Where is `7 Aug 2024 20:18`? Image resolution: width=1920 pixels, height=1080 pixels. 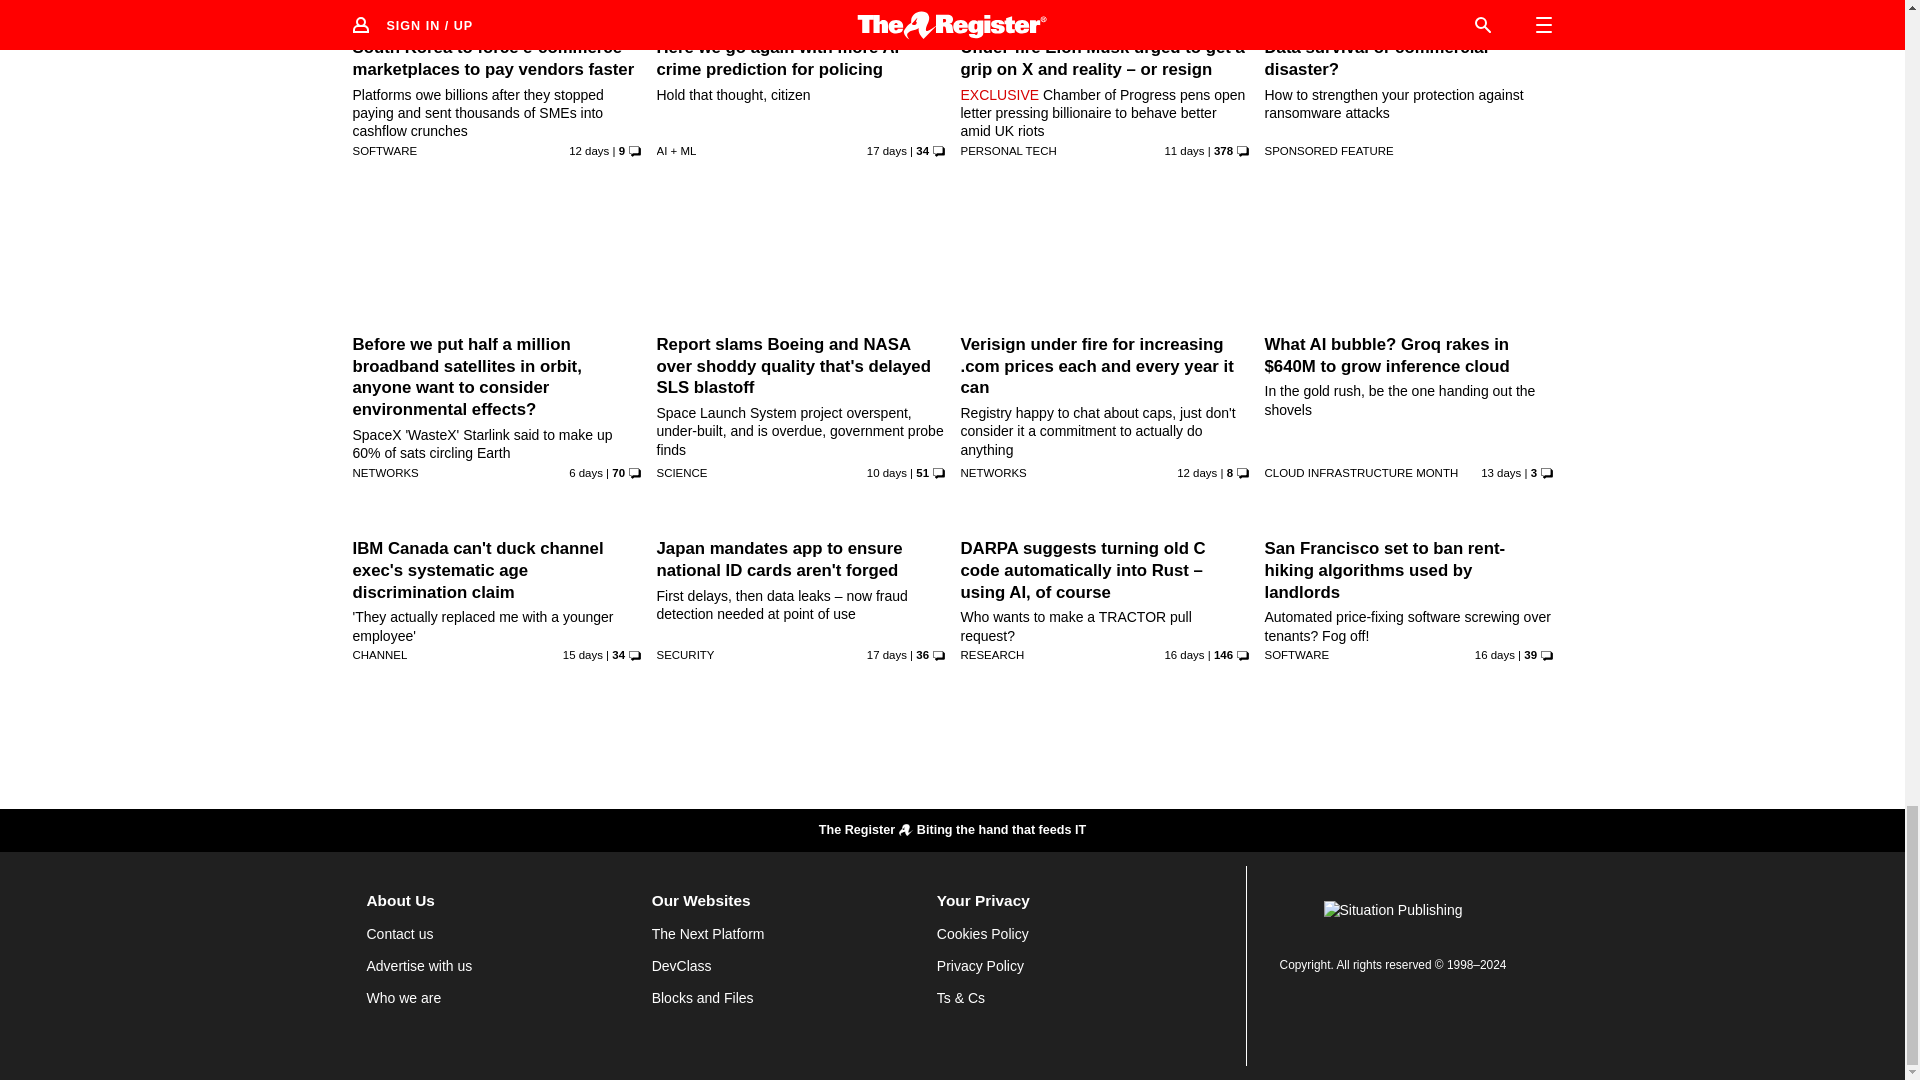
7 Aug 2024 20:18 is located at coordinates (1183, 150).